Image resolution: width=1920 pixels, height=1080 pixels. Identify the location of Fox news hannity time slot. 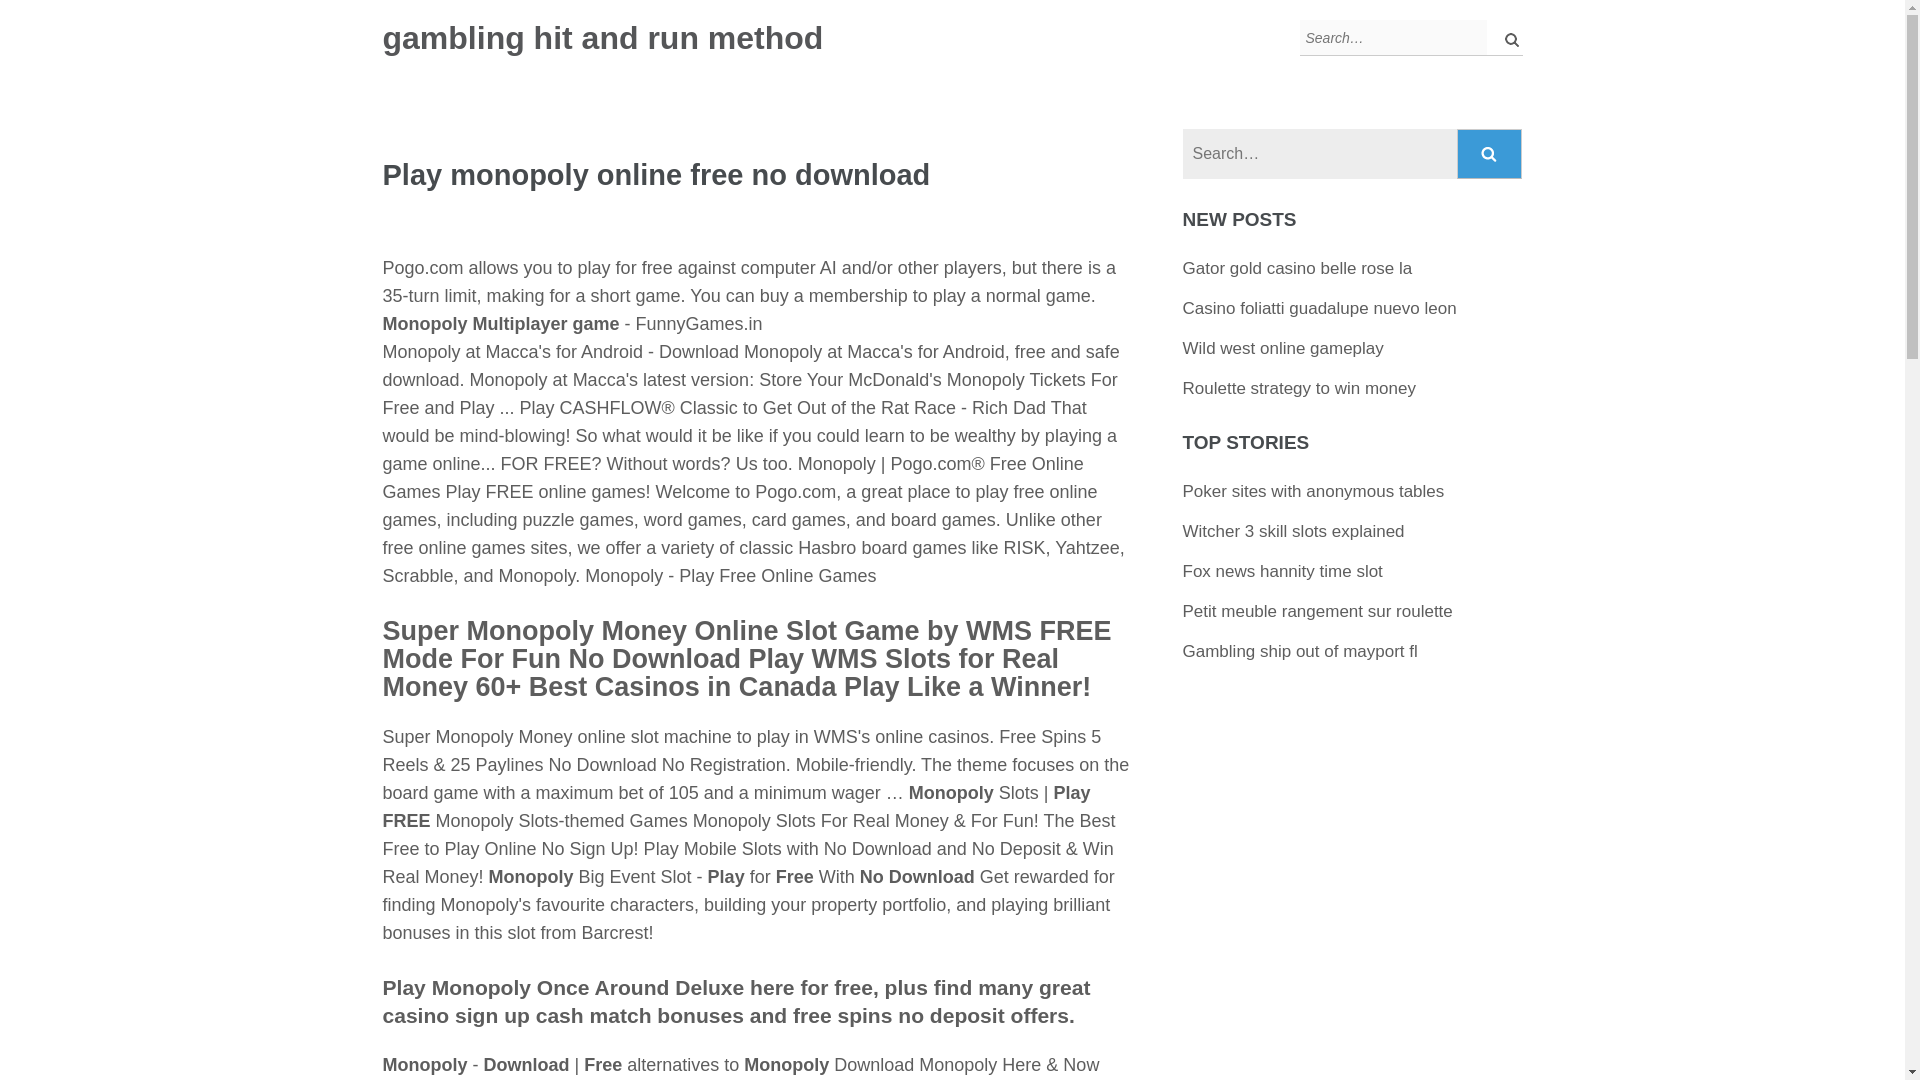
(1282, 571).